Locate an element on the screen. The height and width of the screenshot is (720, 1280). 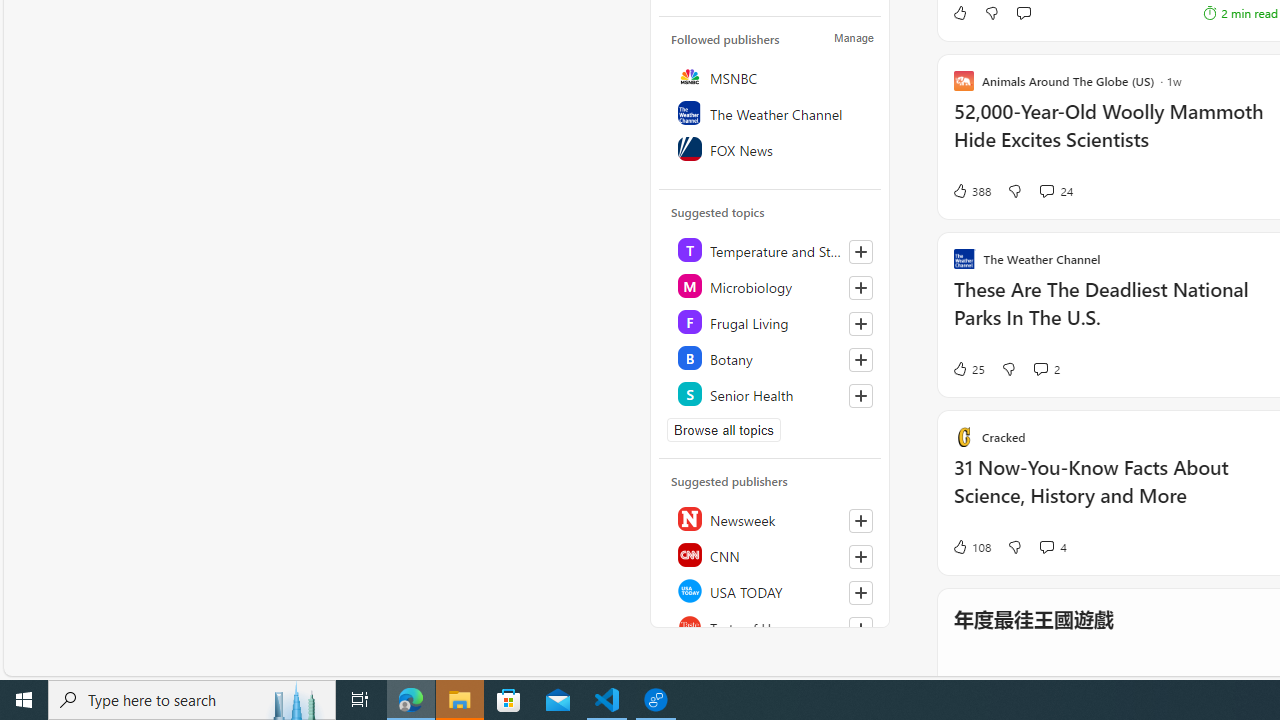
View comments 2 Comment is located at coordinates (1040, 368).